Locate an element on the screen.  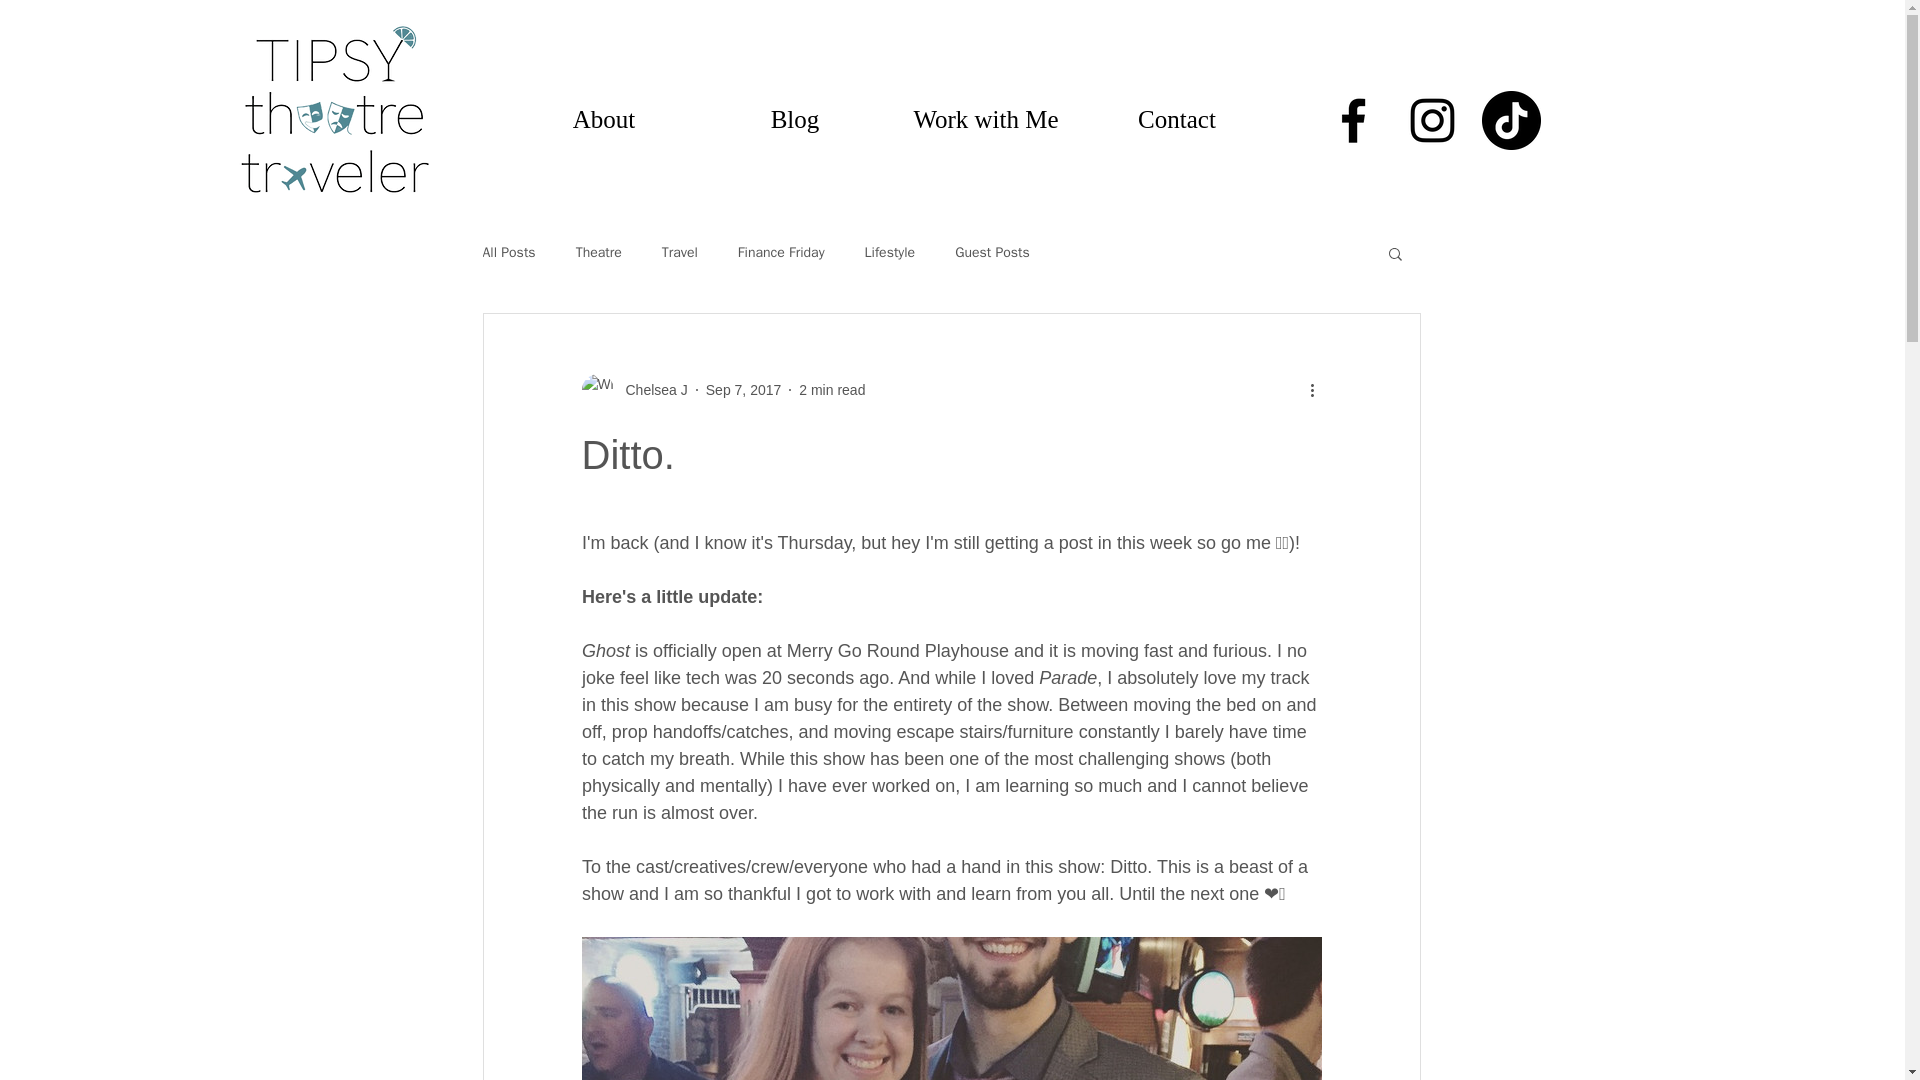
Work with Me is located at coordinates (985, 120).